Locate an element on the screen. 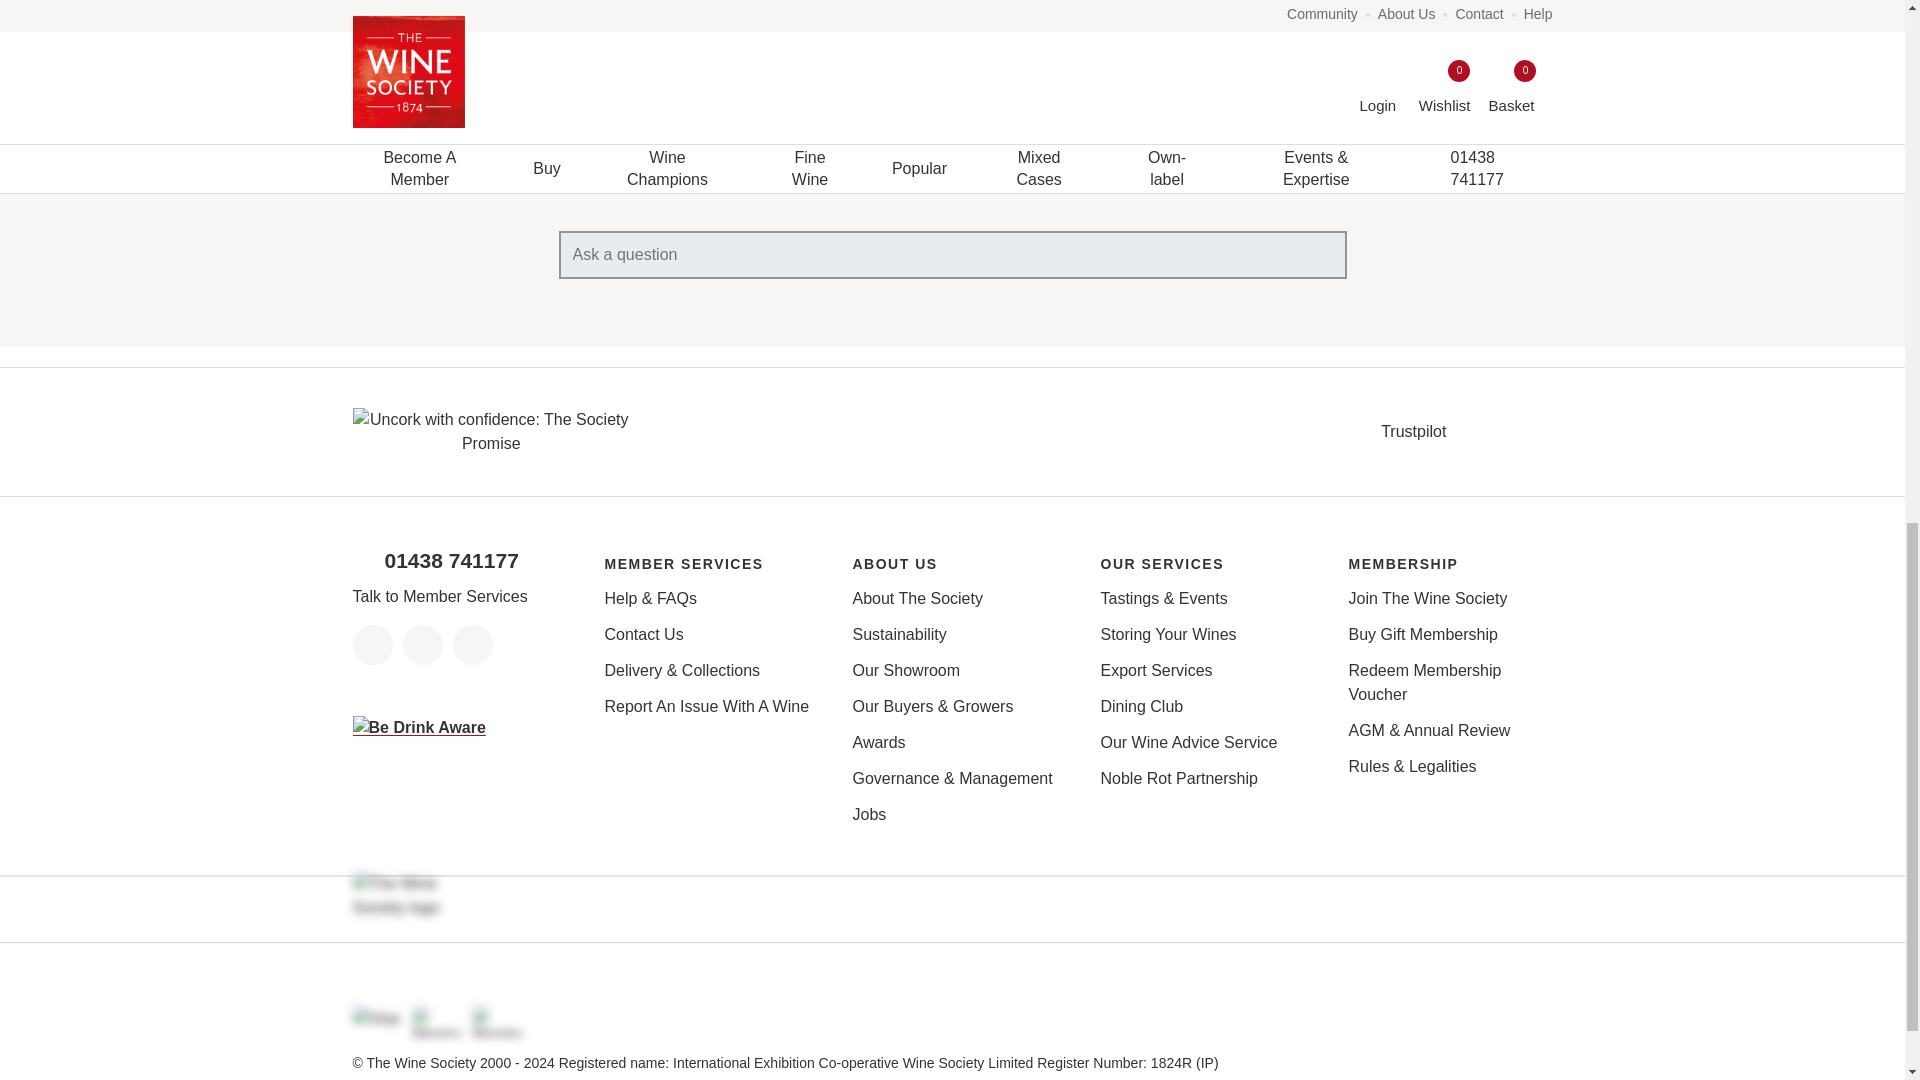 This screenshot has height=1080, width=1920. Mestro is located at coordinates (437, 1021).